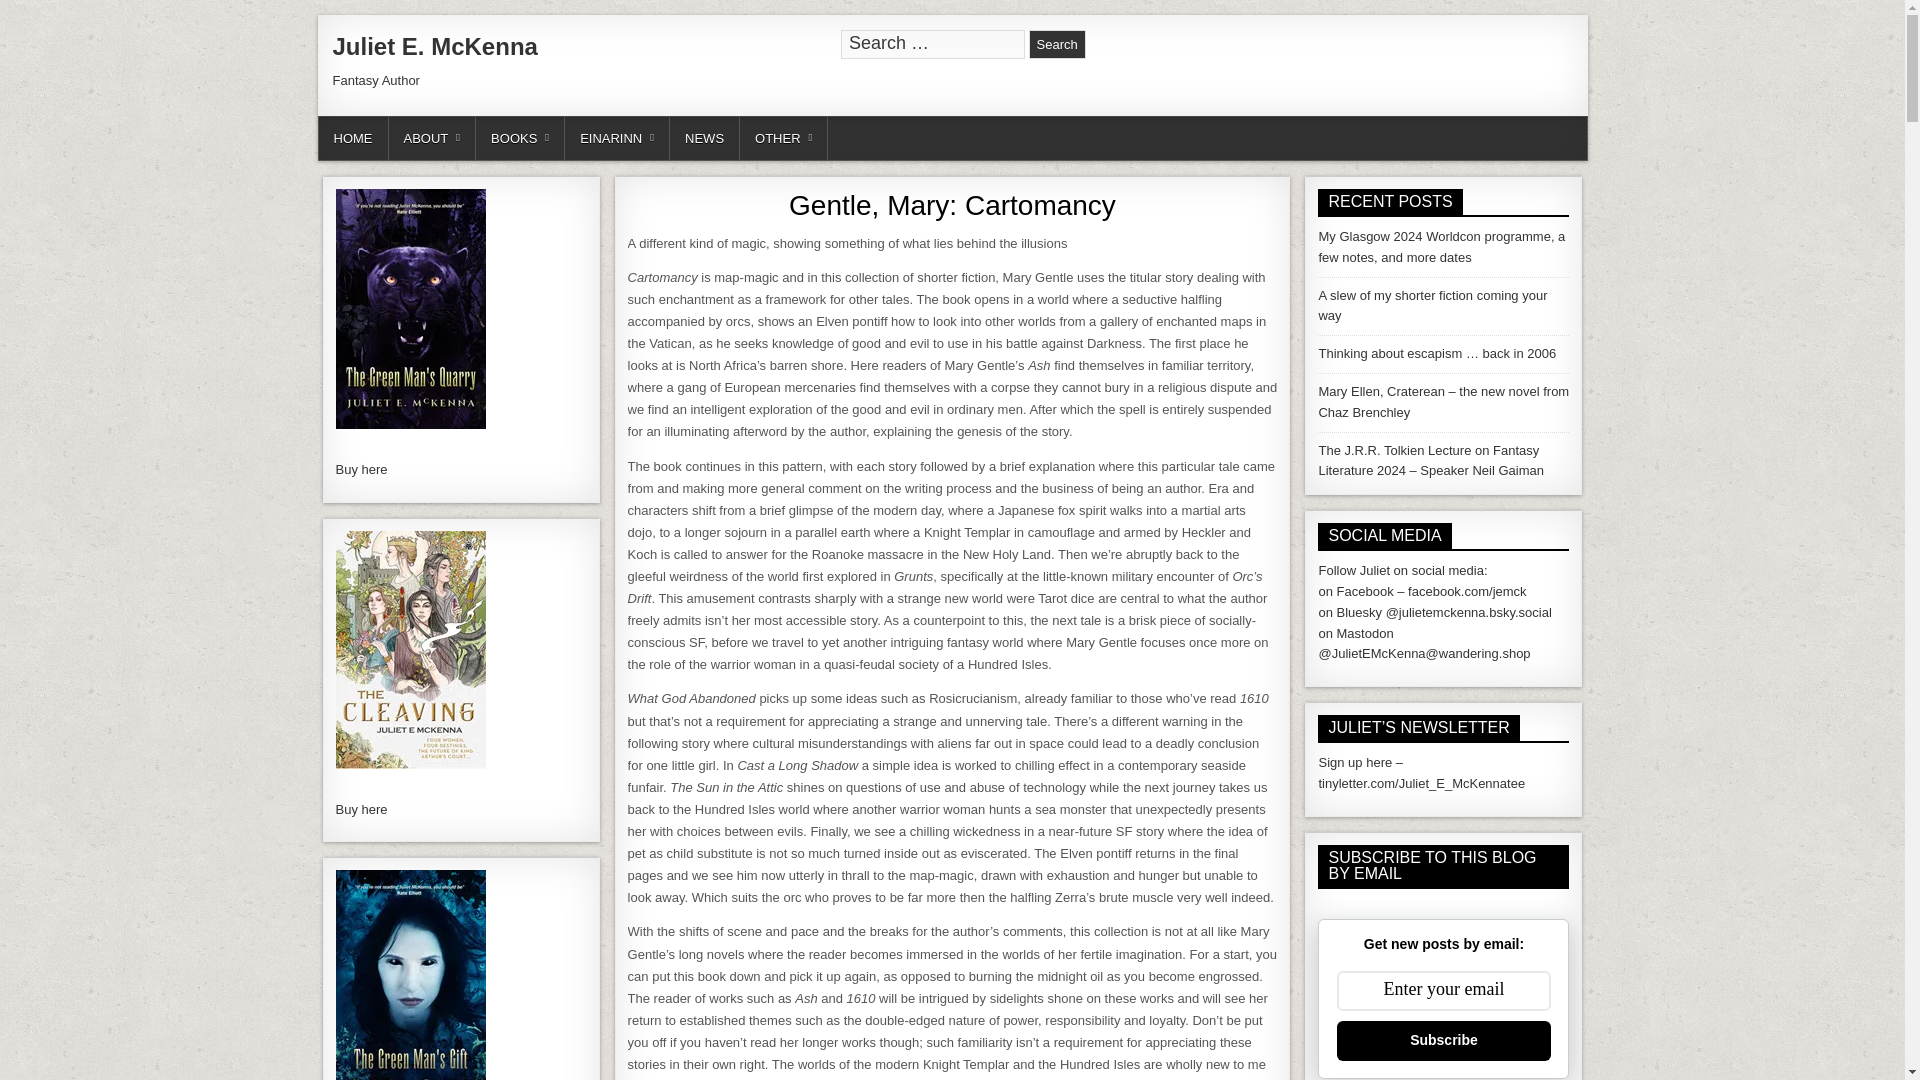 This screenshot has height=1080, width=1920. Describe the element at coordinates (352, 138) in the screenshot. I see `HOME` at that location.